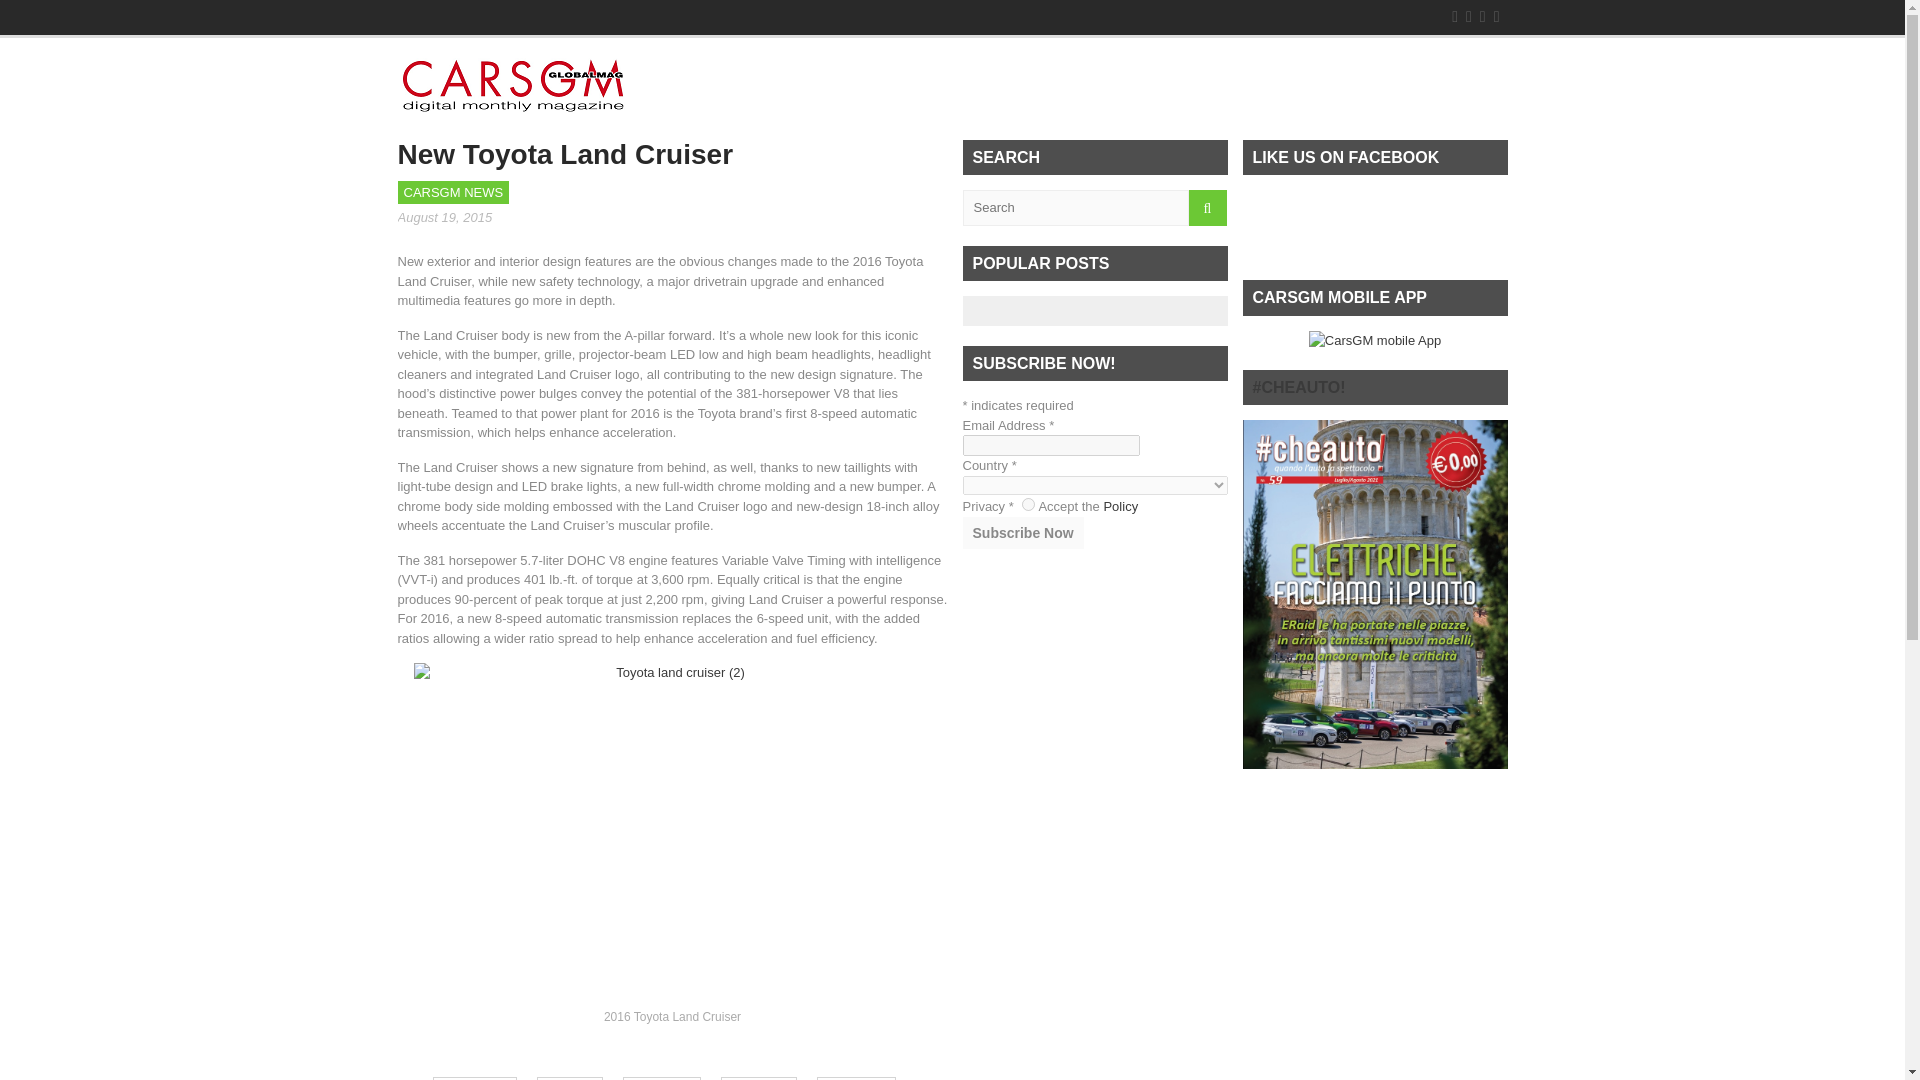  Describe the element at coordinates (1120, 506) in the screenshot. I see `Policy` at that location.